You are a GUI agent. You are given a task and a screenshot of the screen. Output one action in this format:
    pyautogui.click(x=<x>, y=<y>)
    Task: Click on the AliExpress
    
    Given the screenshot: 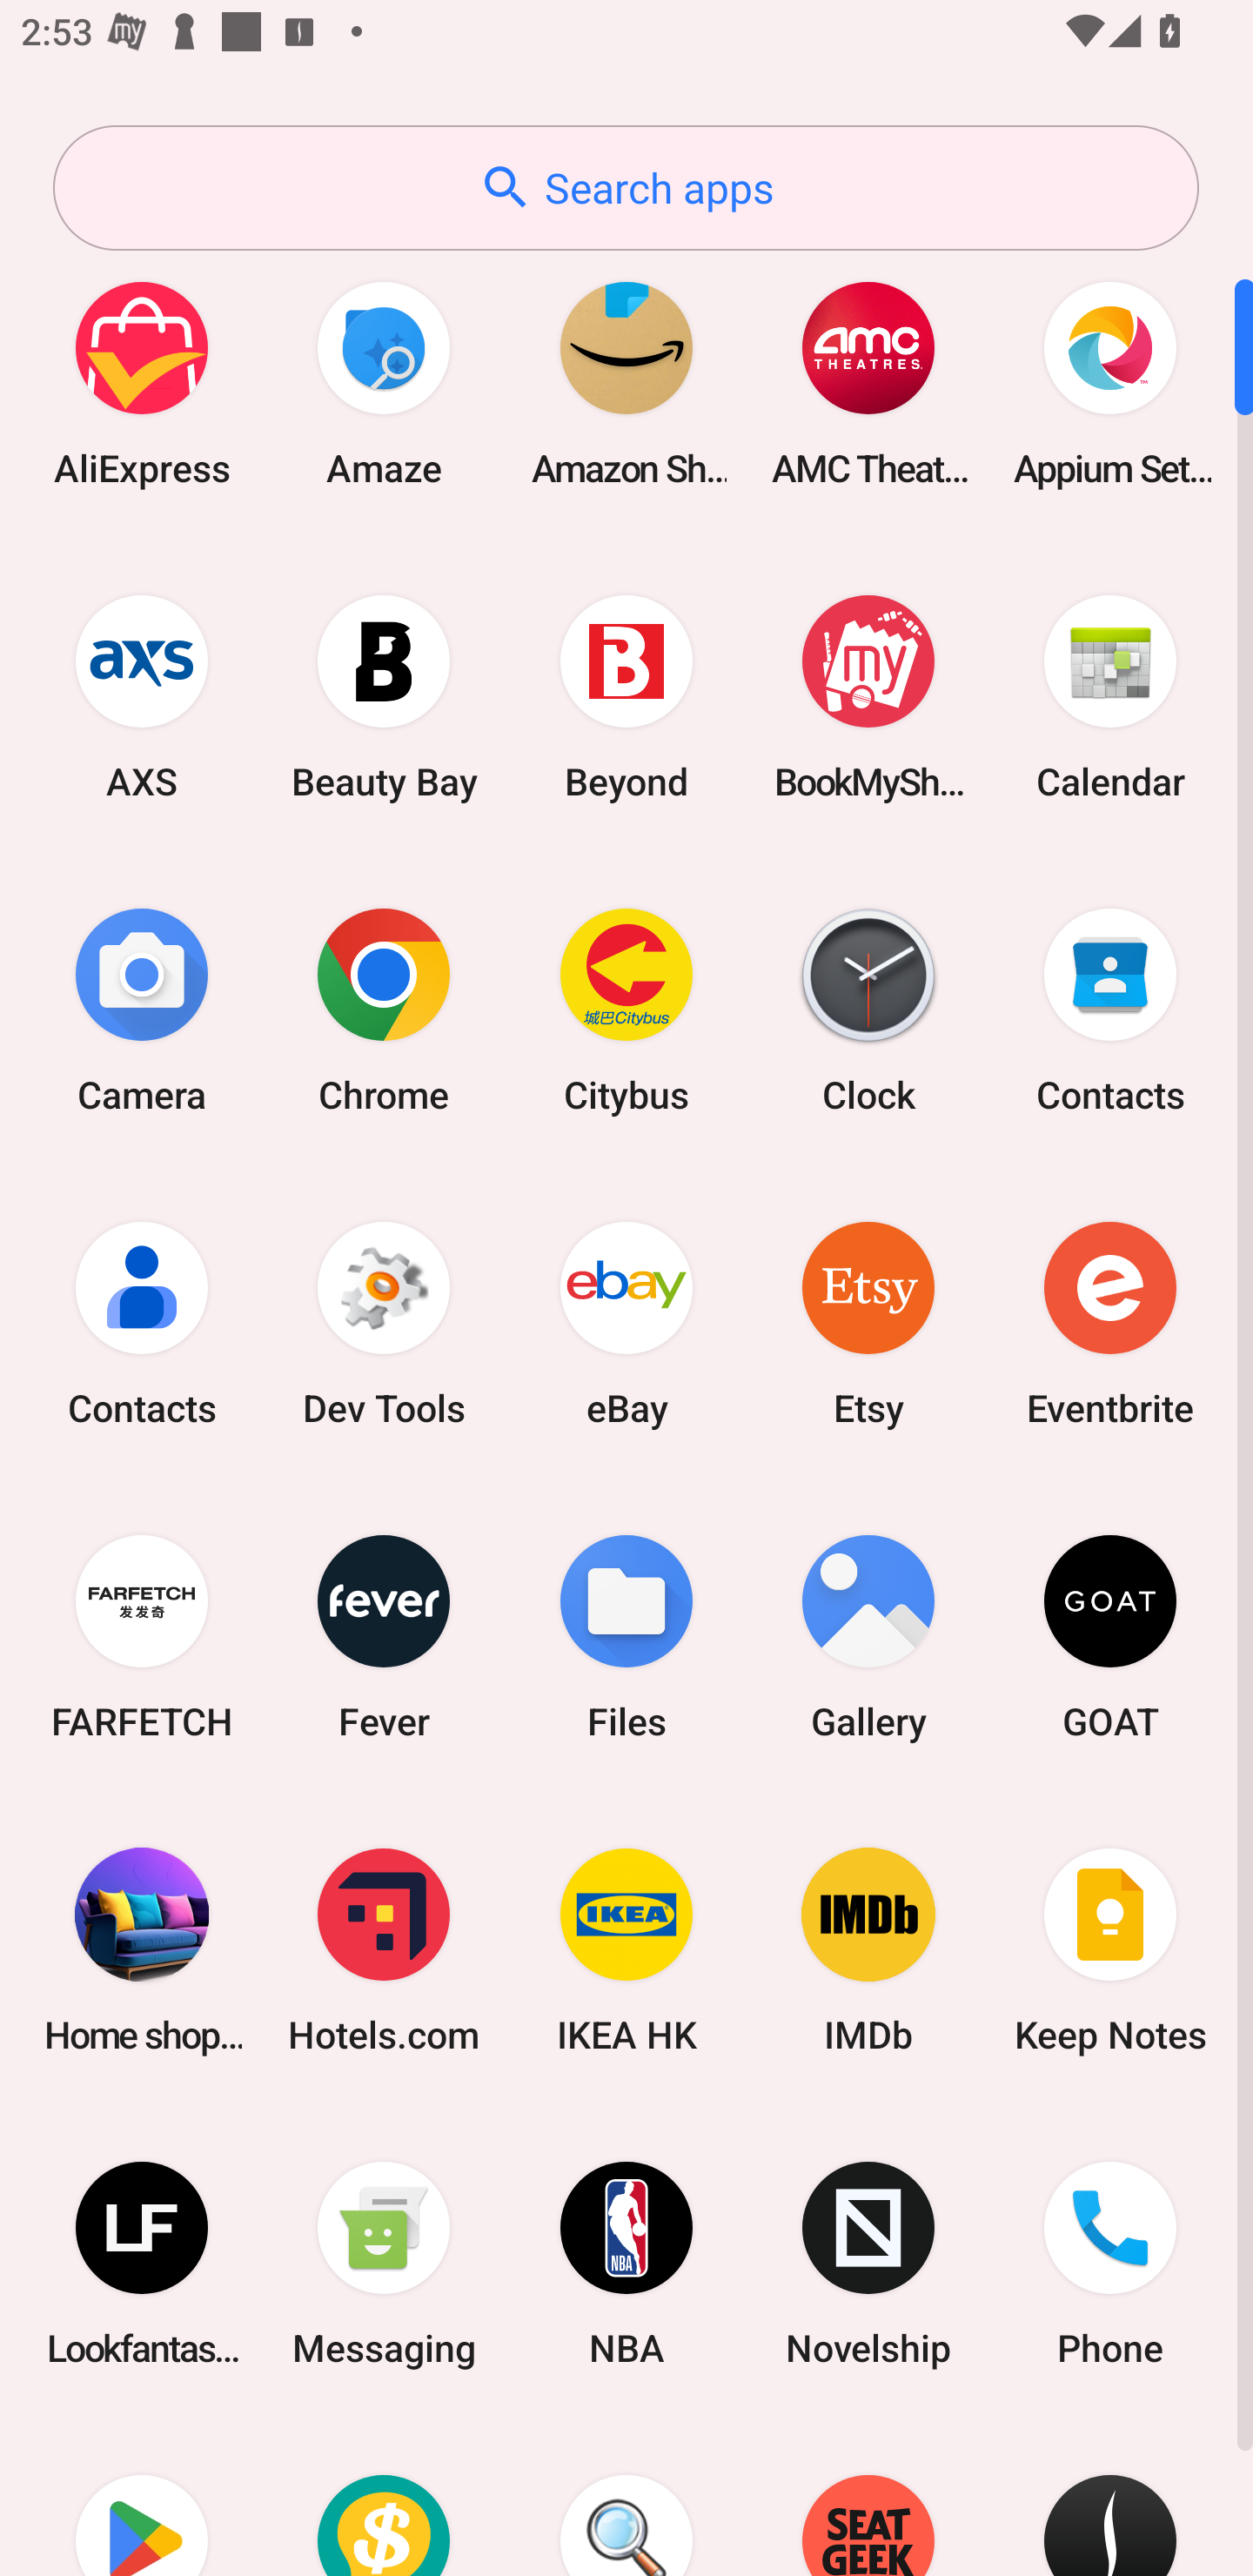 What is the action you would take?
    pyautogui.click(x=142, y=383)
    